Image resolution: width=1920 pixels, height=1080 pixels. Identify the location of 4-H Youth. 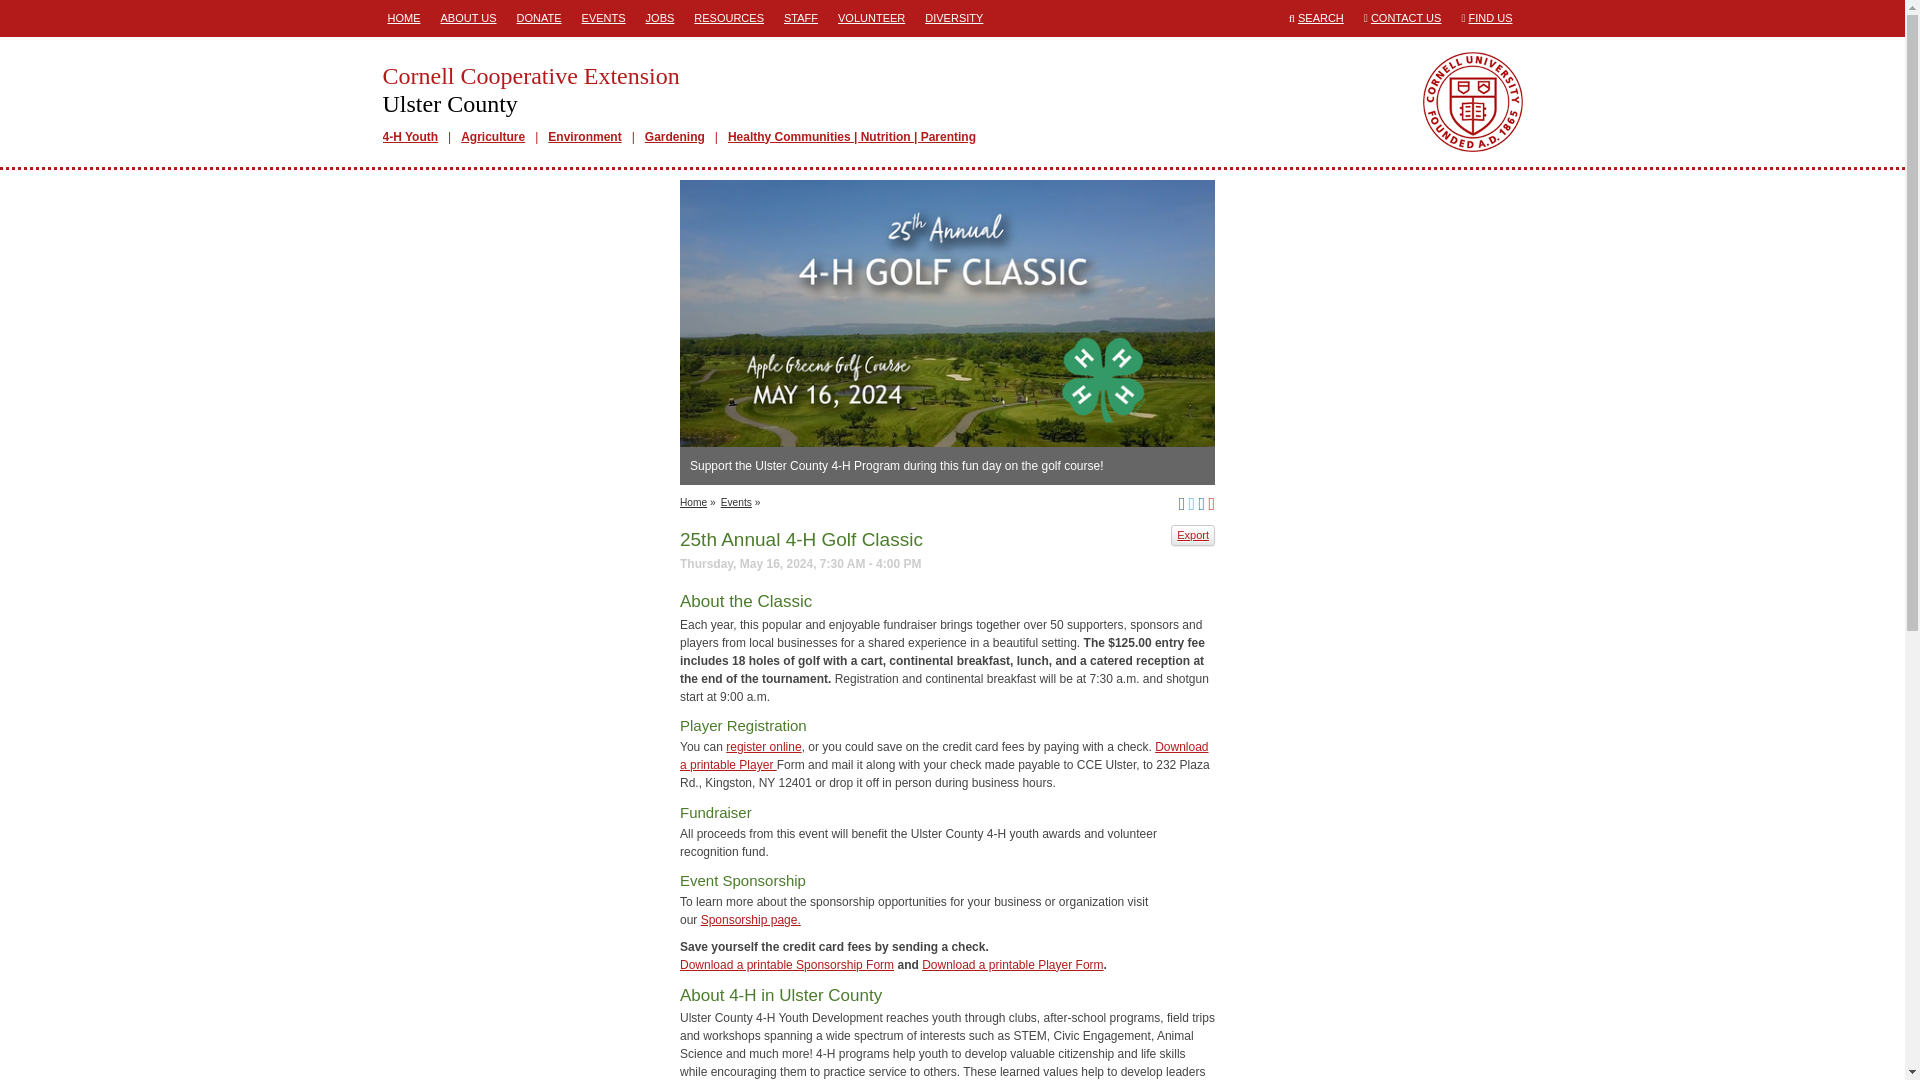
(410, 136).